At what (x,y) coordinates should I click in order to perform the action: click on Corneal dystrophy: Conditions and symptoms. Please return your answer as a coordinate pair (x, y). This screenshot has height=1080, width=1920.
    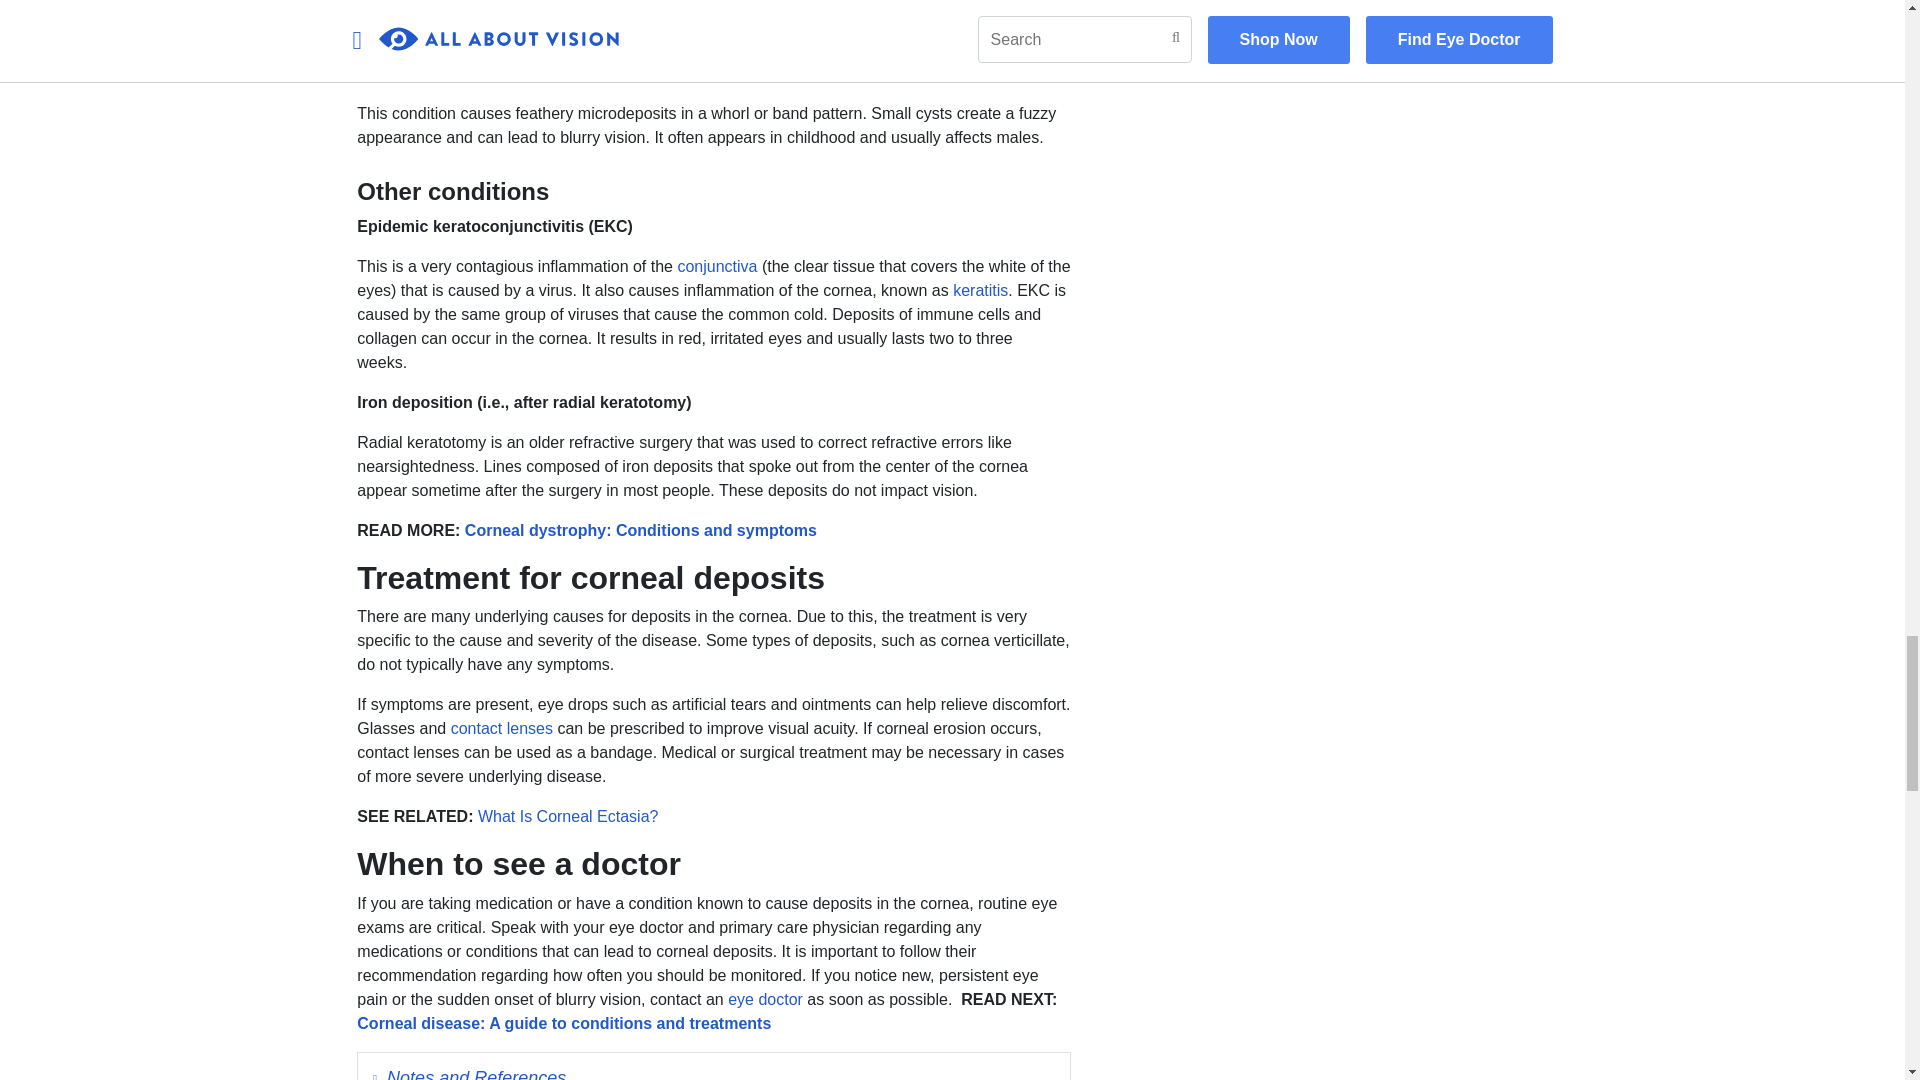
    Looking at the image, I should click on (640, 530).